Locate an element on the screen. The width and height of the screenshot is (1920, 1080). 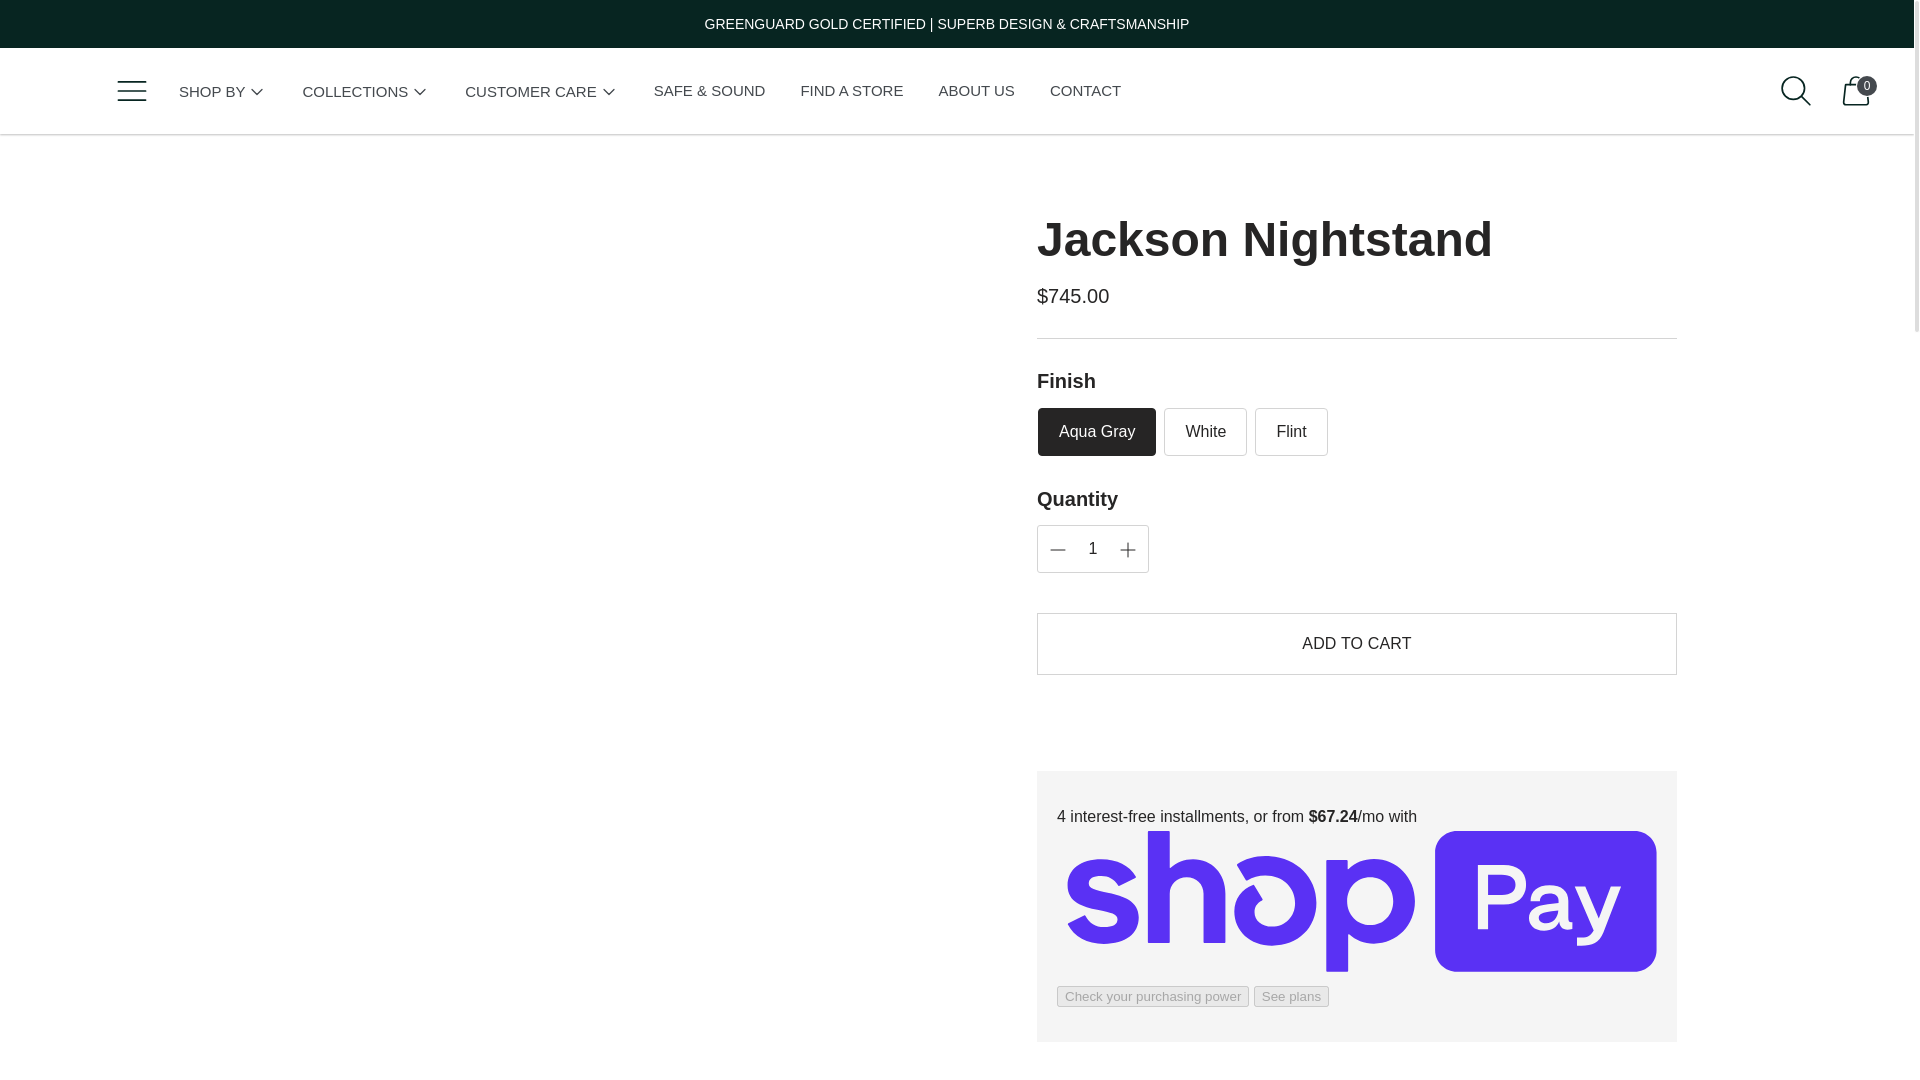
SHOP BY is located at coordinates (222, 91).